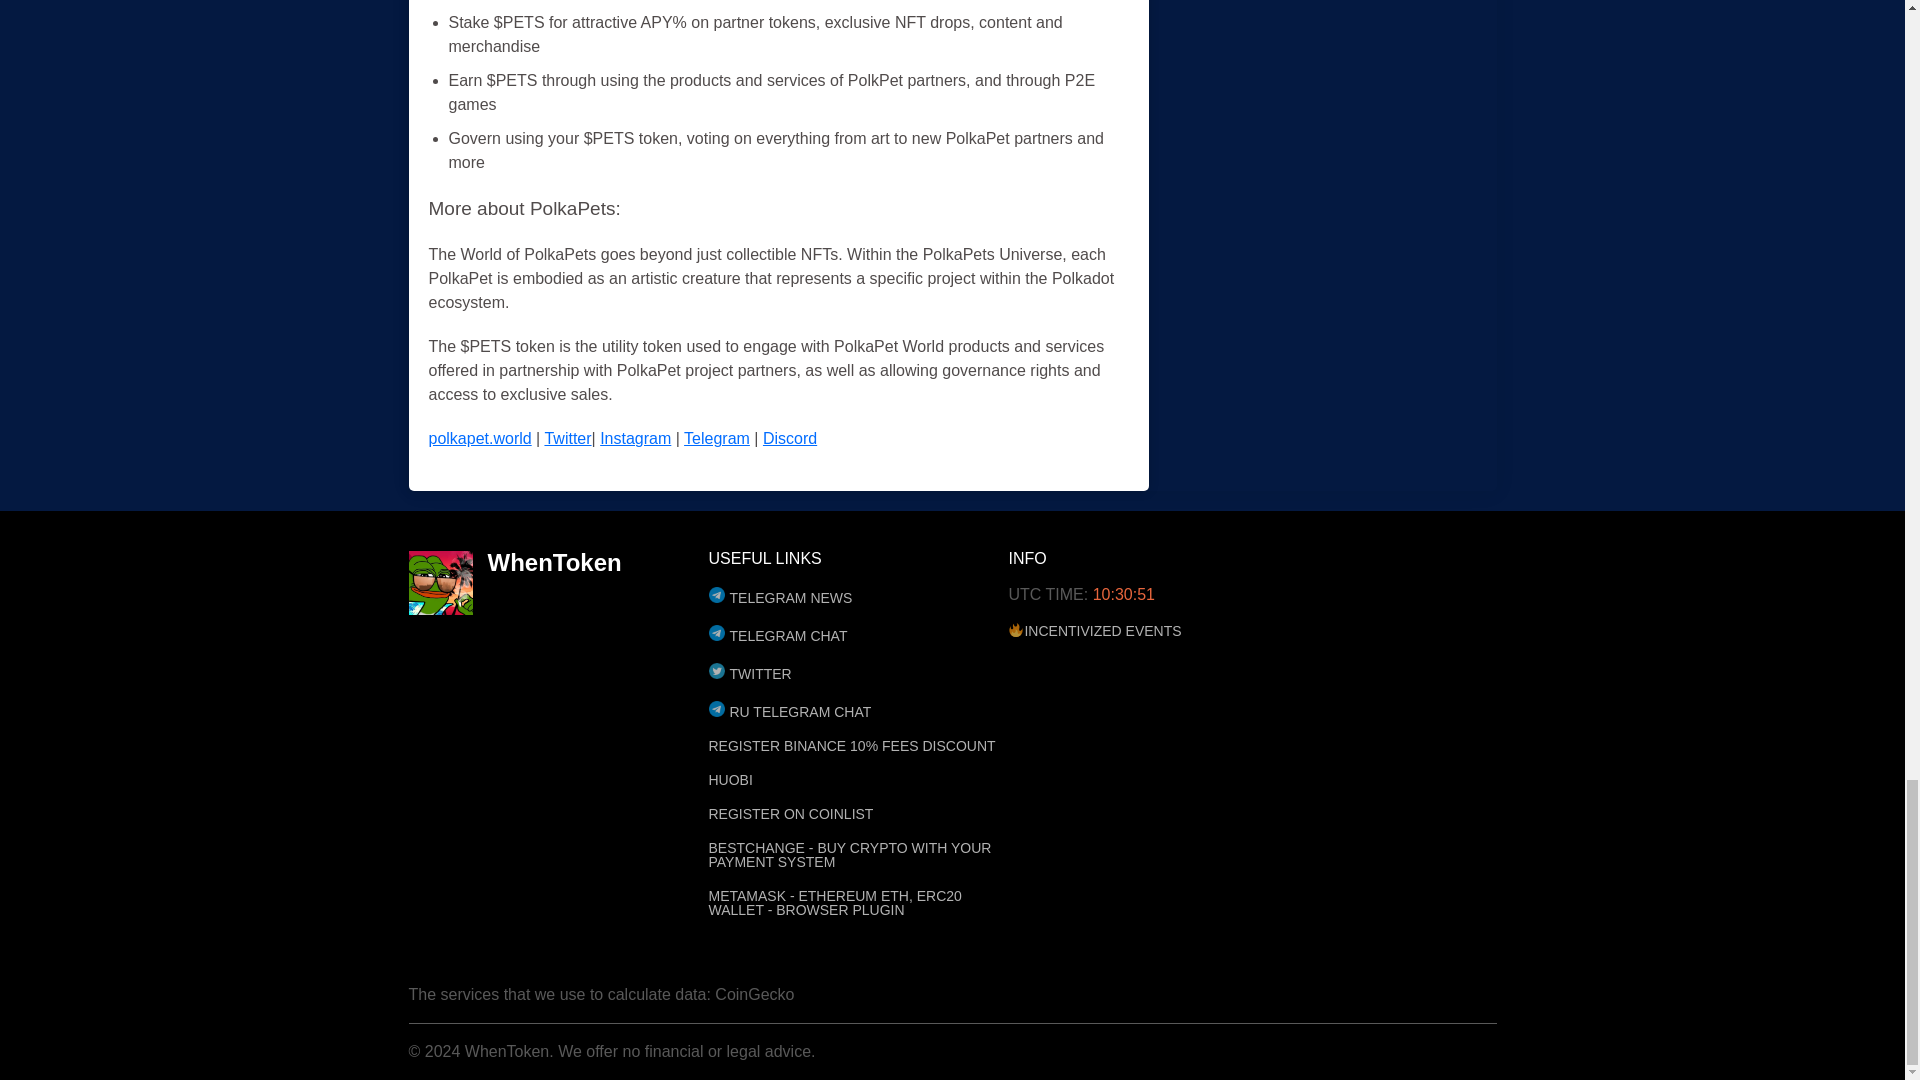  Describe the element at coordinates (716, 438) in the screenshot. I see `Telegram` at that location.